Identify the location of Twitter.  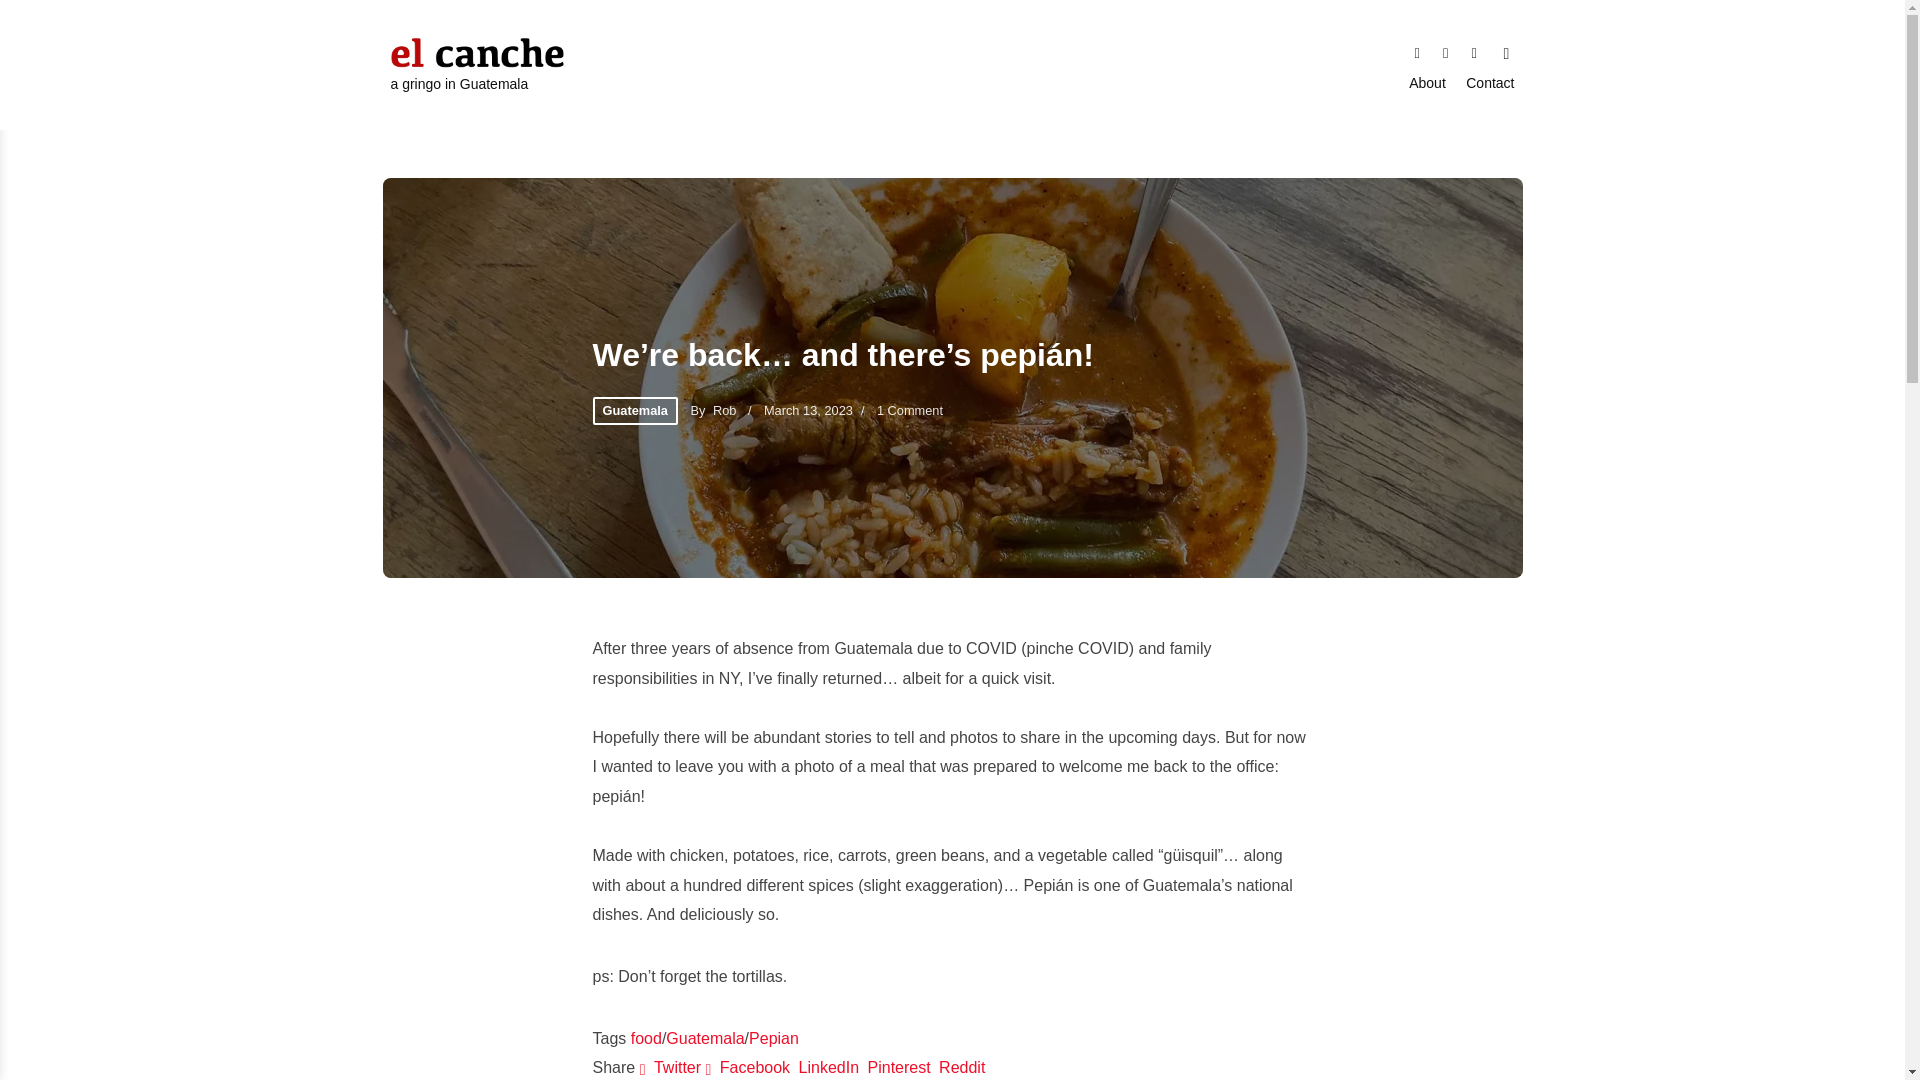
(1416, 50).